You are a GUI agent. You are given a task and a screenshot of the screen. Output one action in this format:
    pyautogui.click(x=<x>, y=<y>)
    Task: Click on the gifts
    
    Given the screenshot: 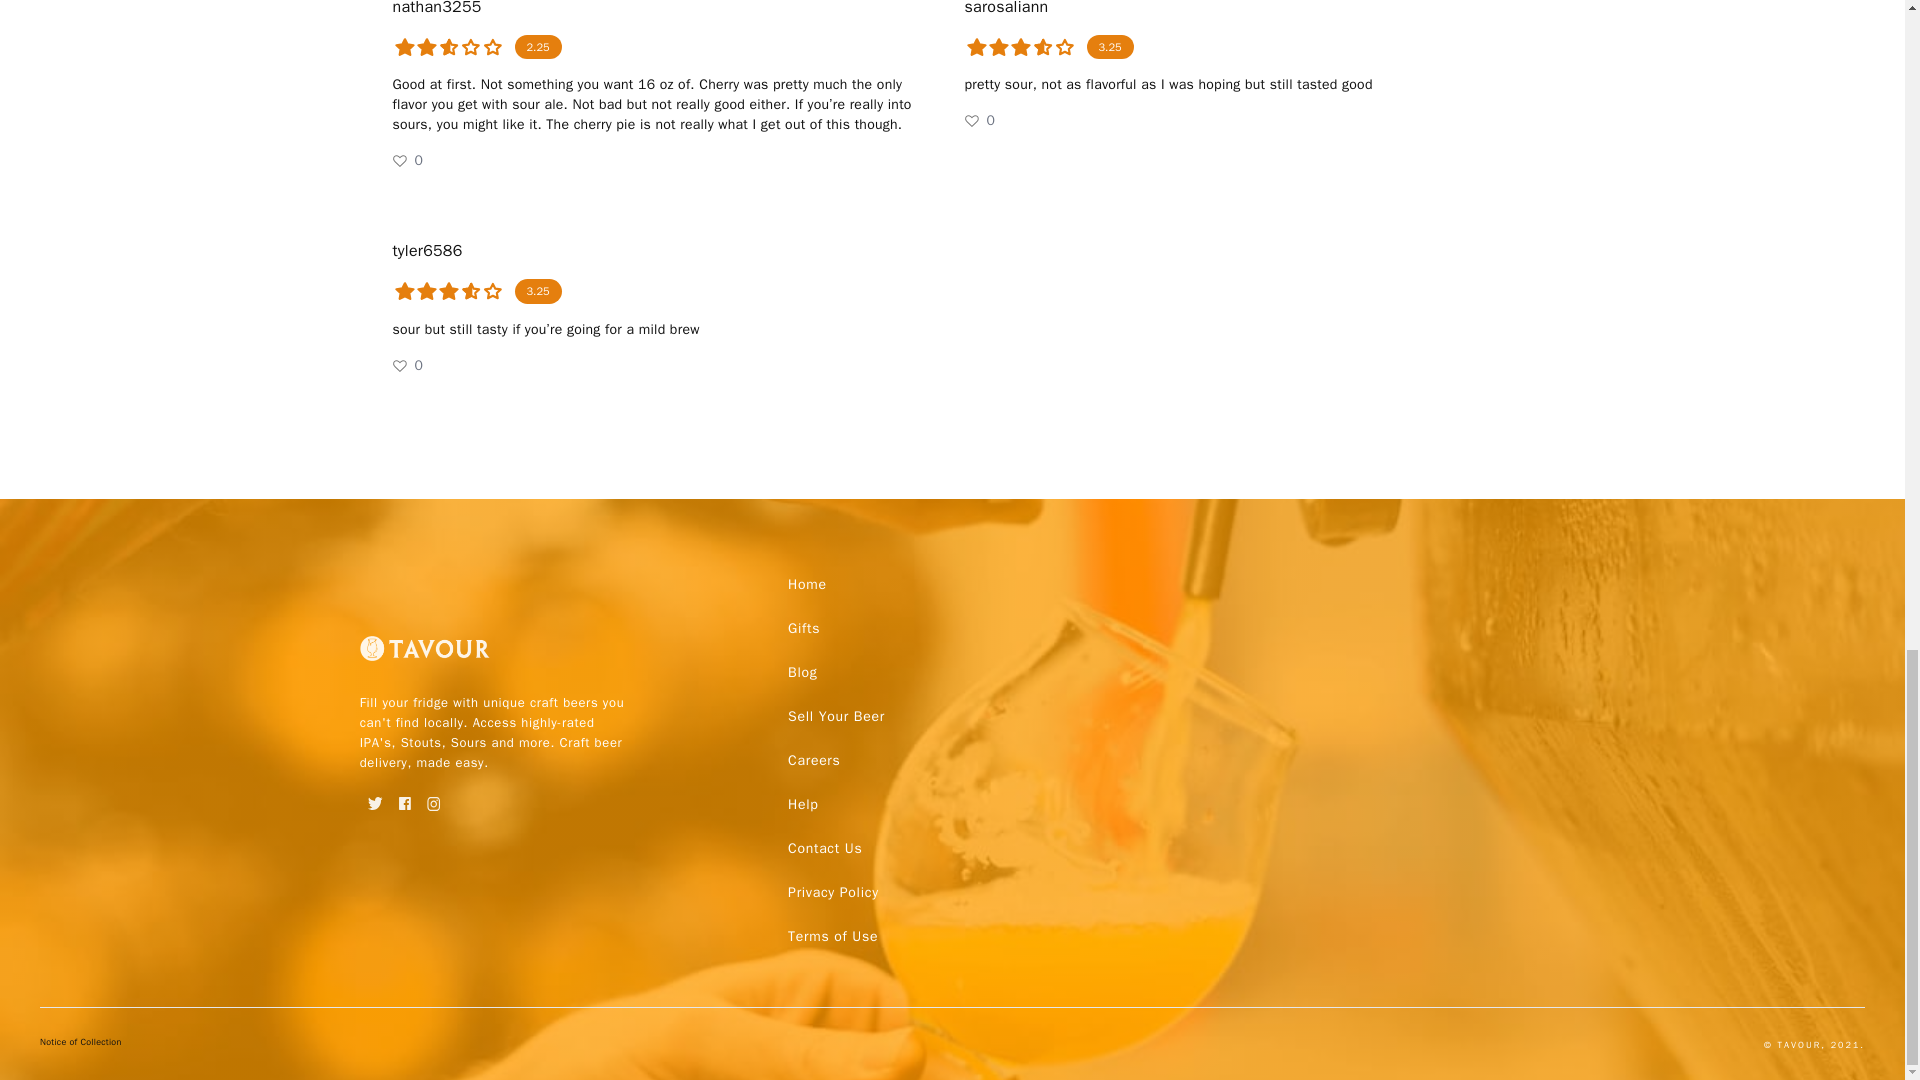 What is the action you would take?
    pyautogui.click(x=803, y=628)
    